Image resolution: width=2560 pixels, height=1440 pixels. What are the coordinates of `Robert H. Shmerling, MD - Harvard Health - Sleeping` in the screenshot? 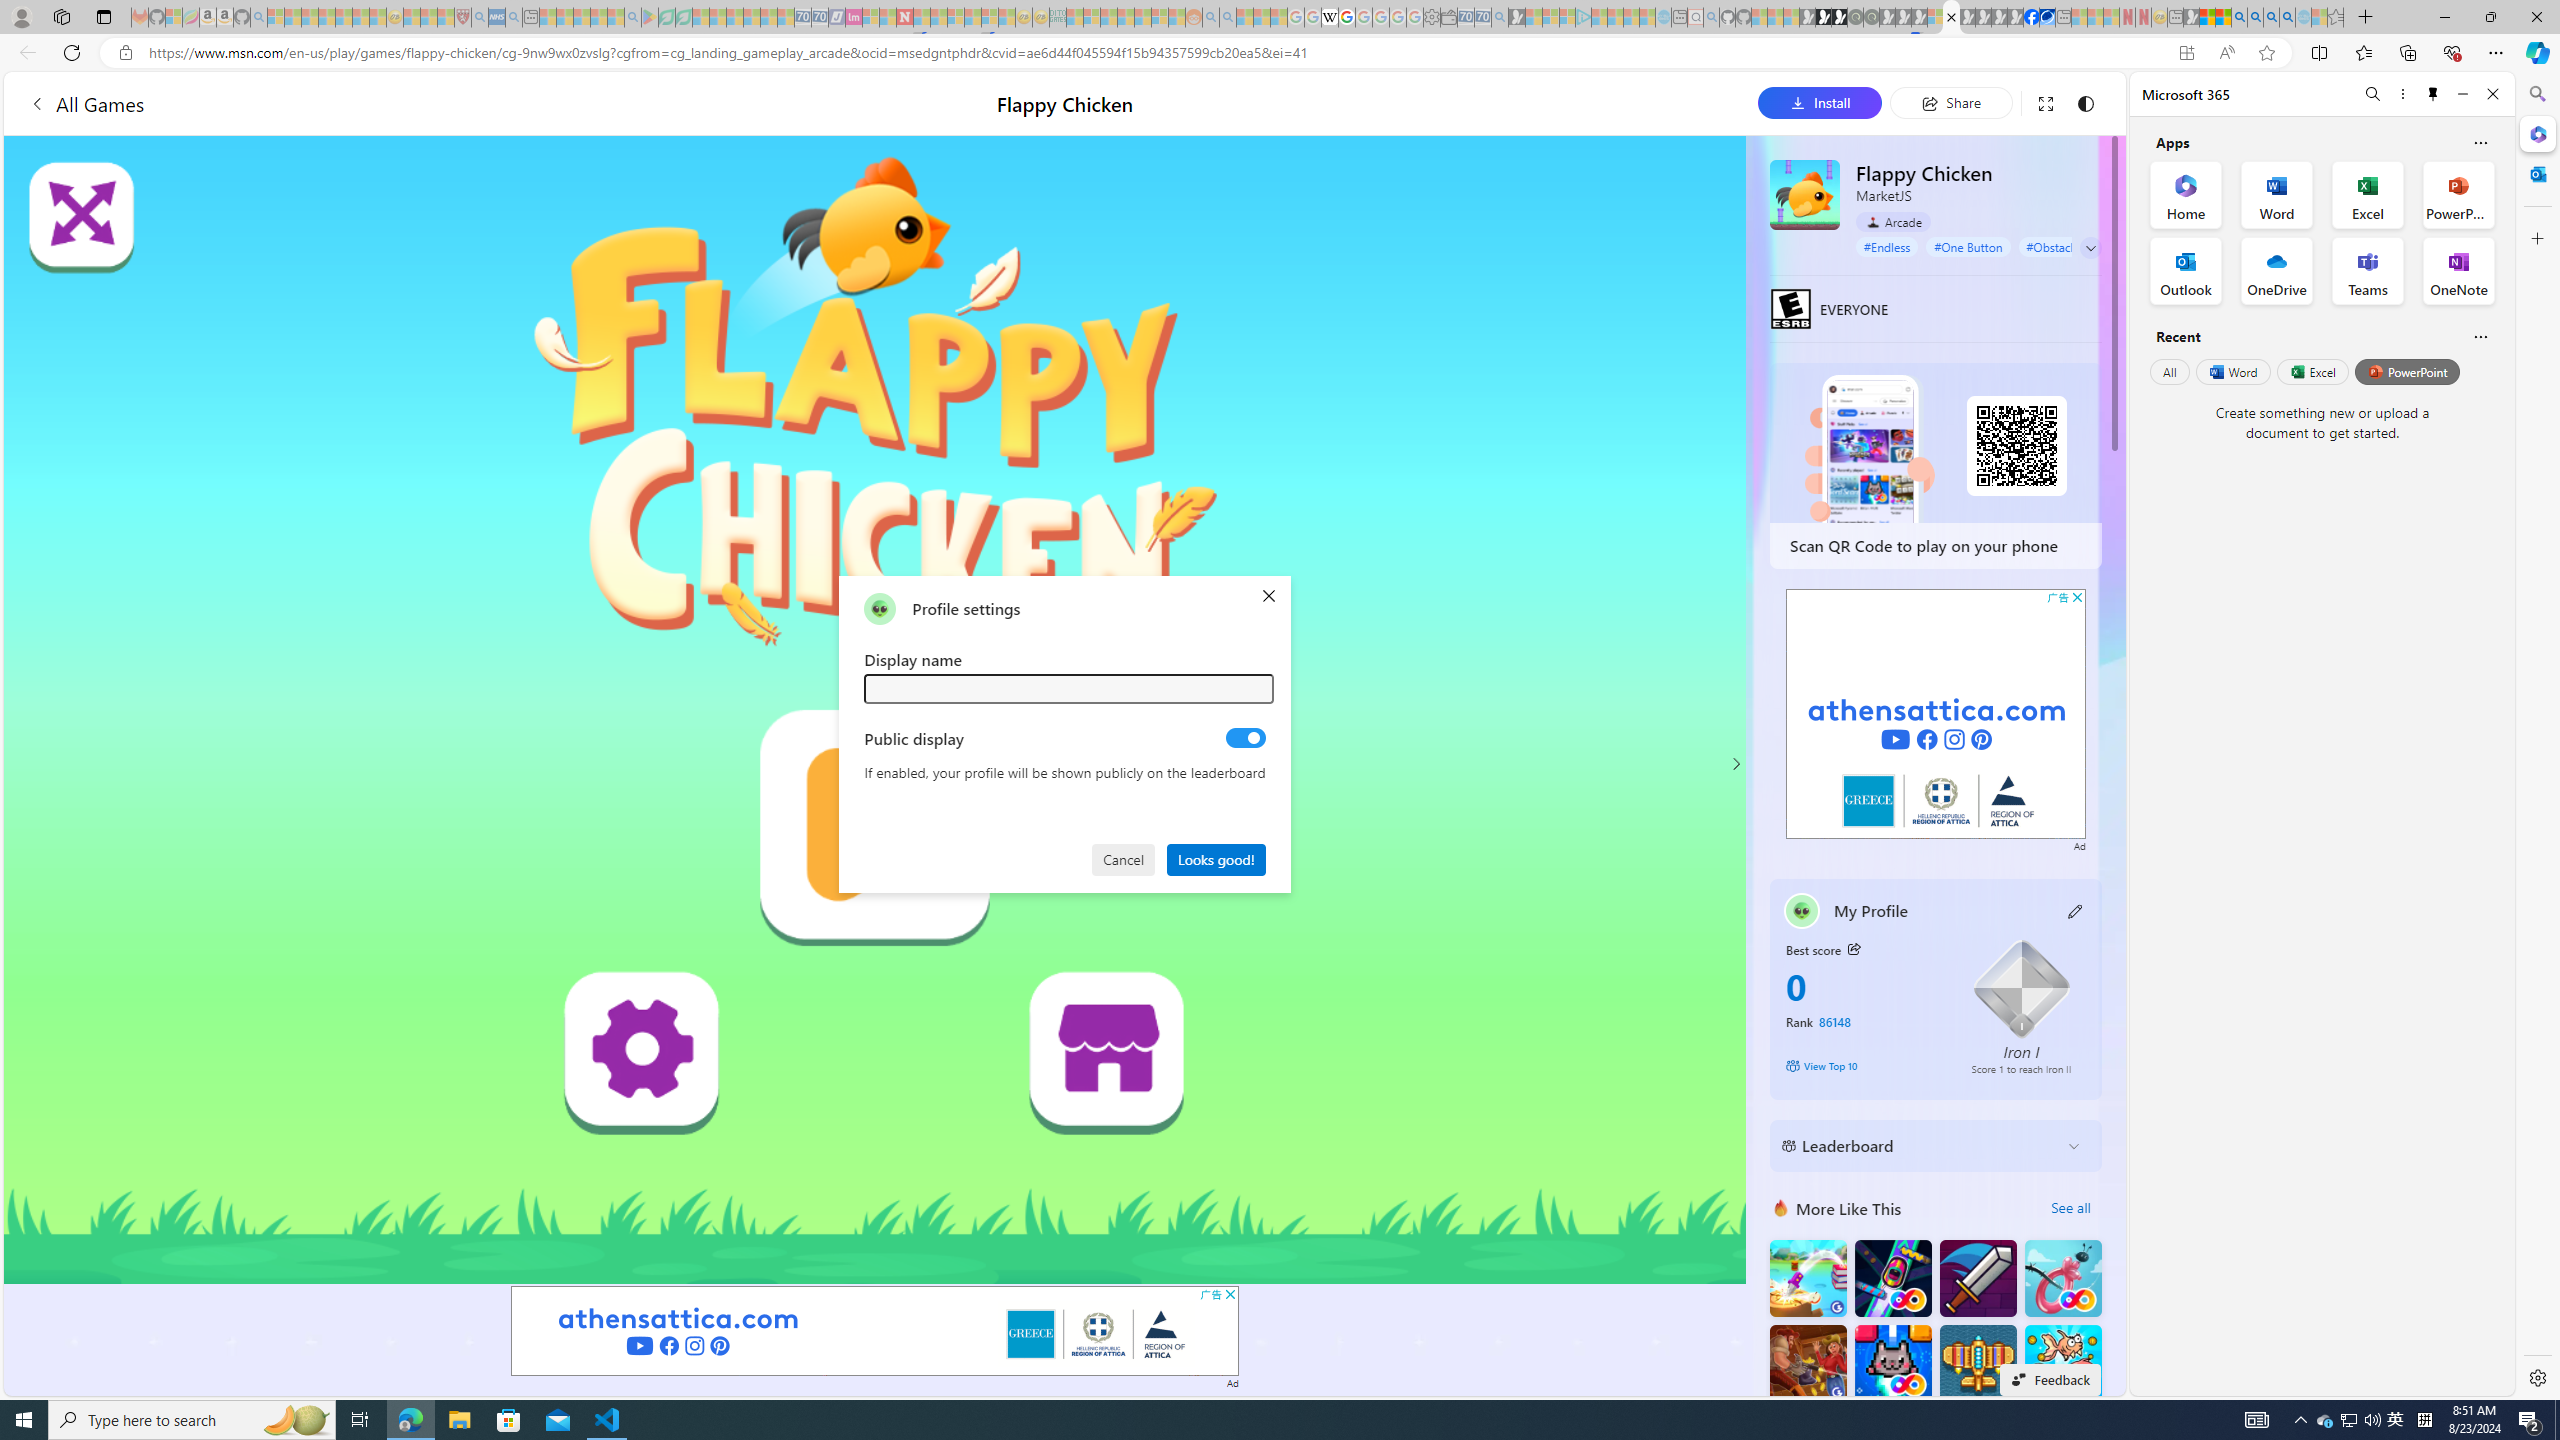 It's located at (463, 17).